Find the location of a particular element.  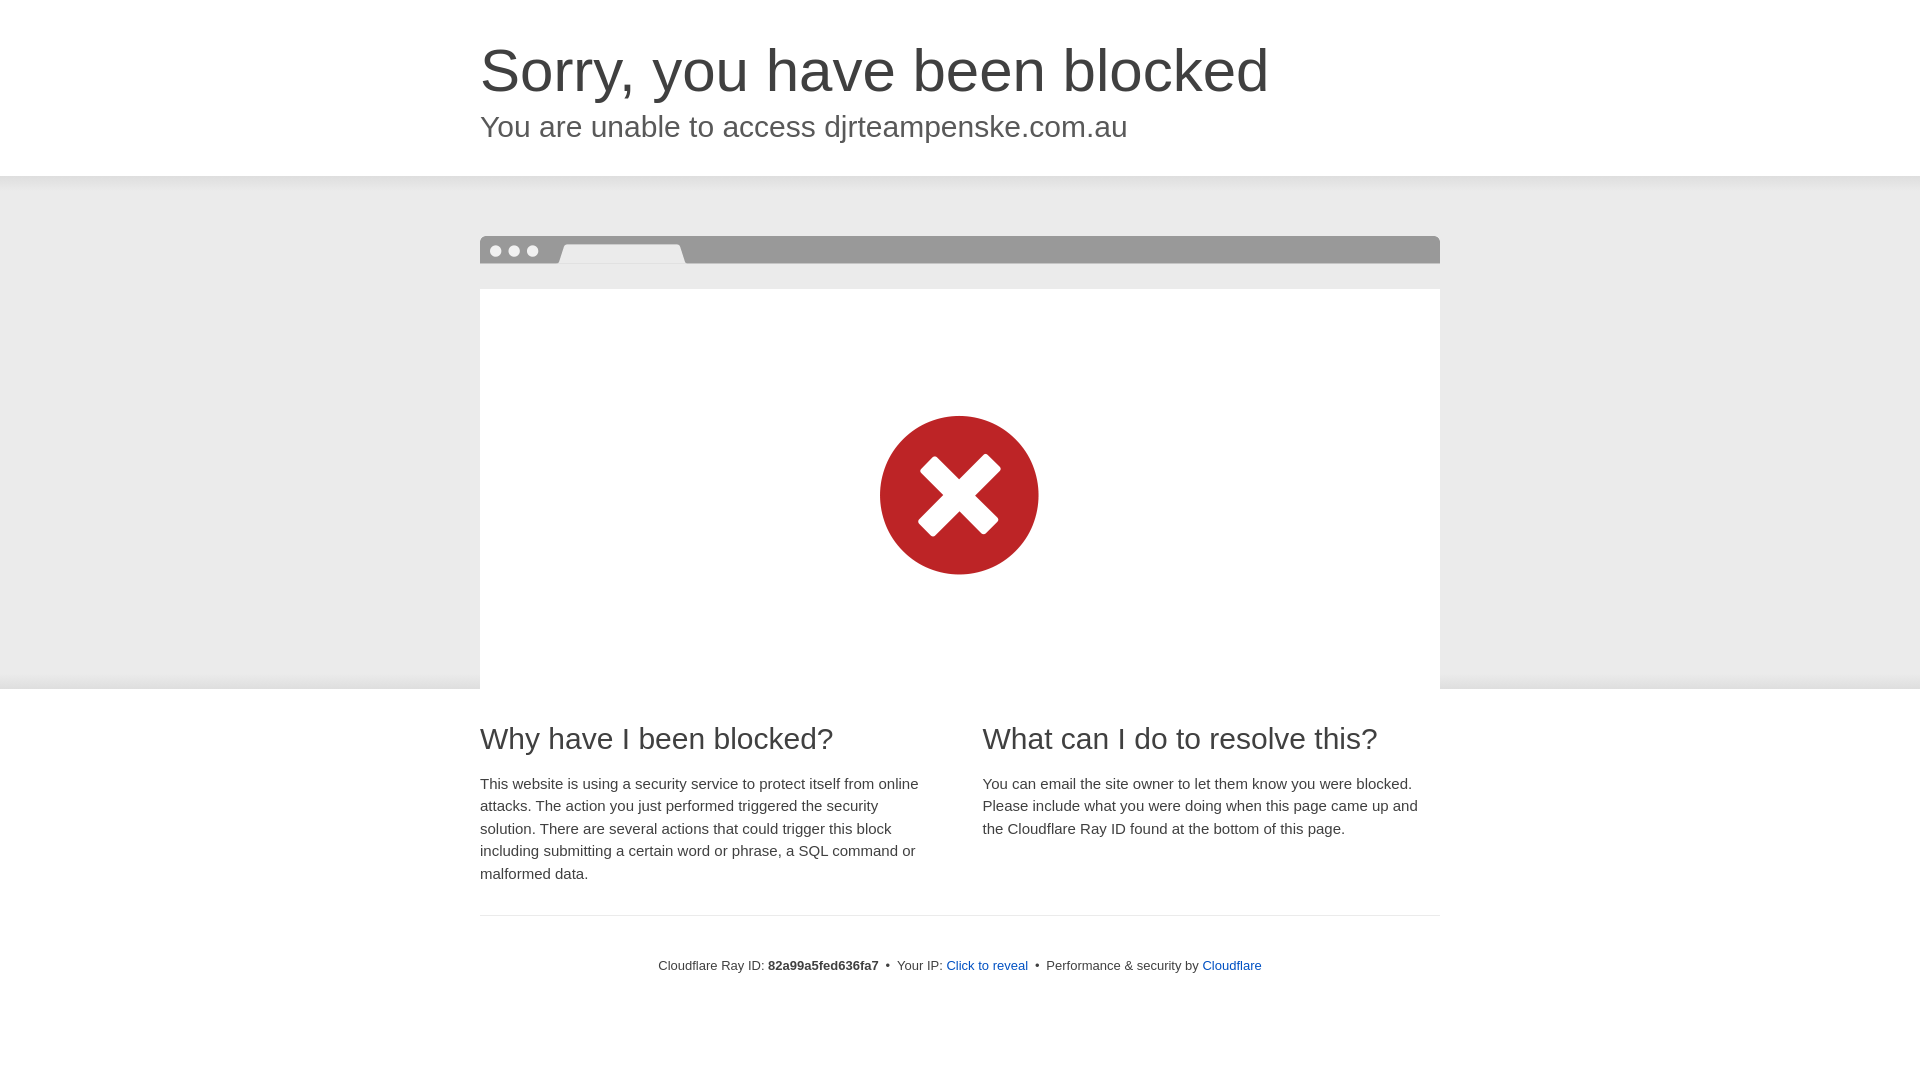

Click to reveal is located at coordinates (987, 966).